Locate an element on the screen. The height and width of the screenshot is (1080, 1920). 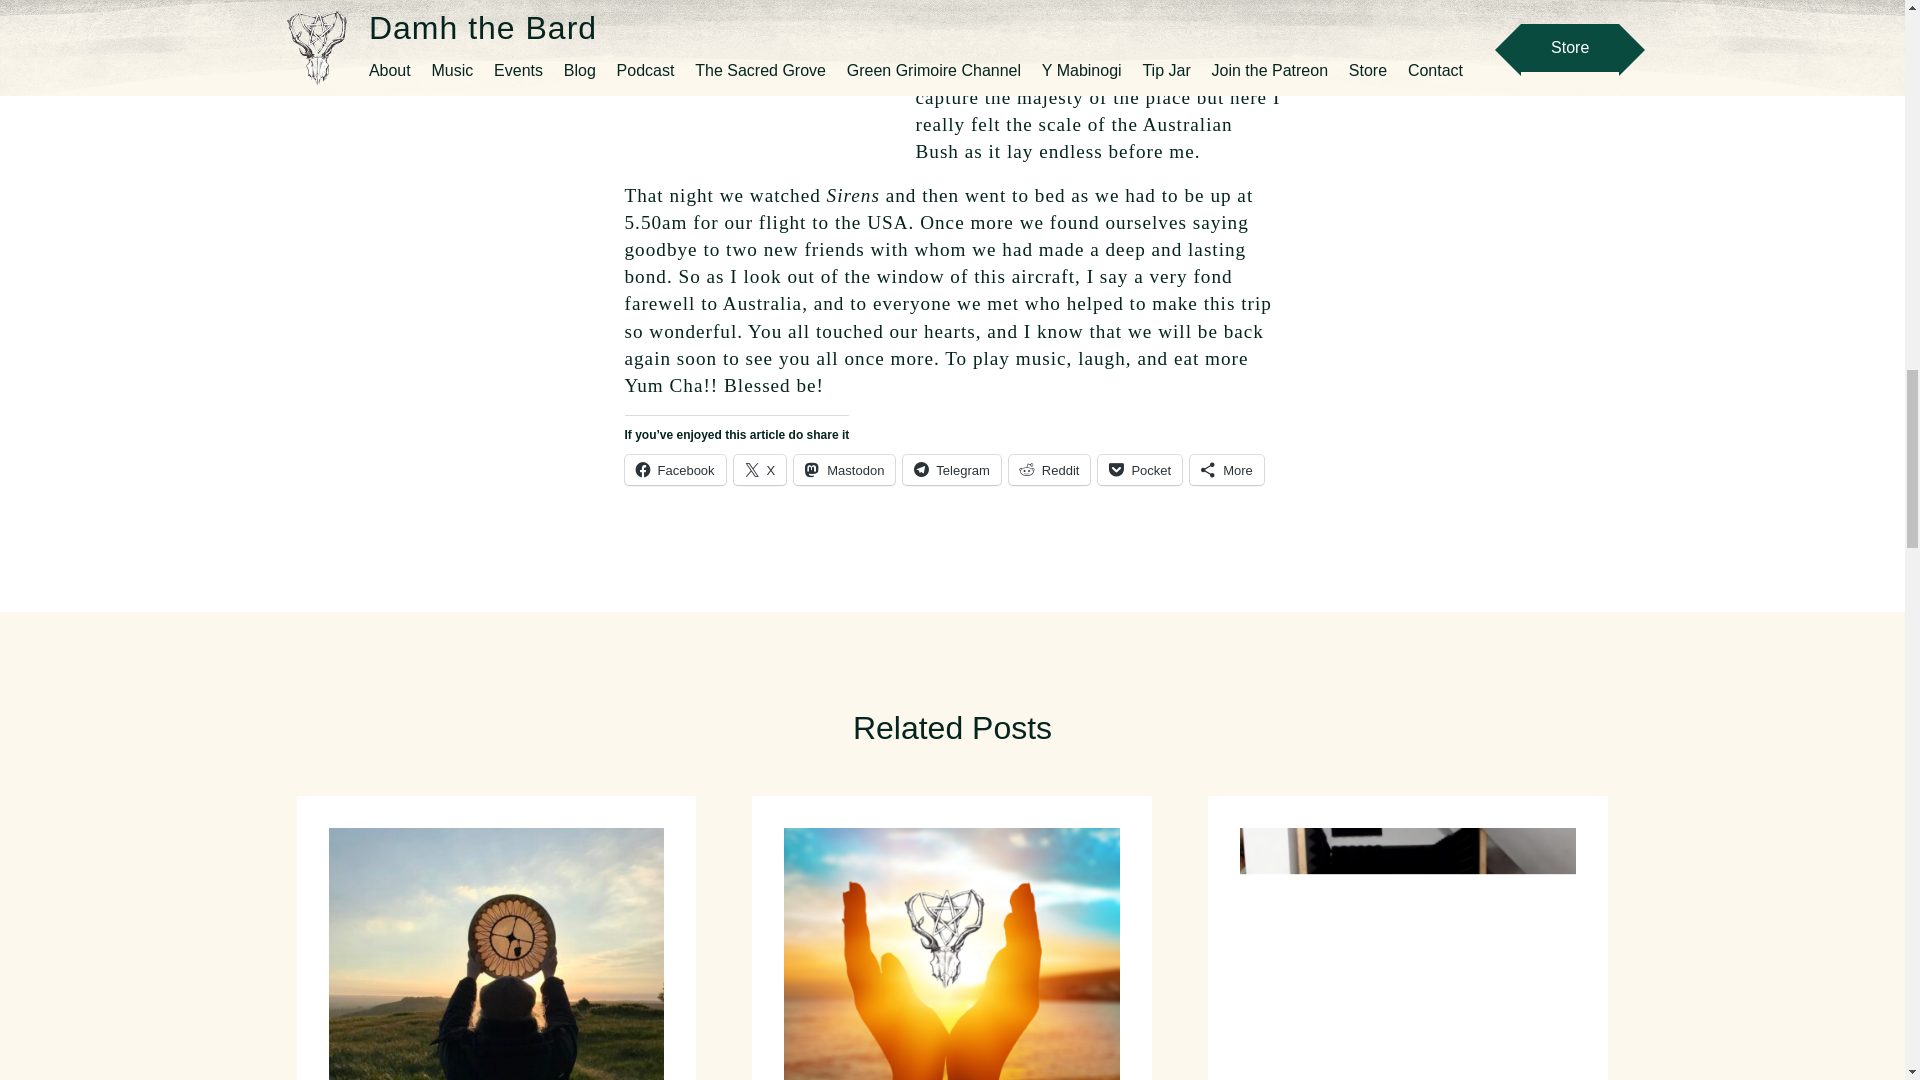
Click to share on Telegram is located at coordinates (951, 469).